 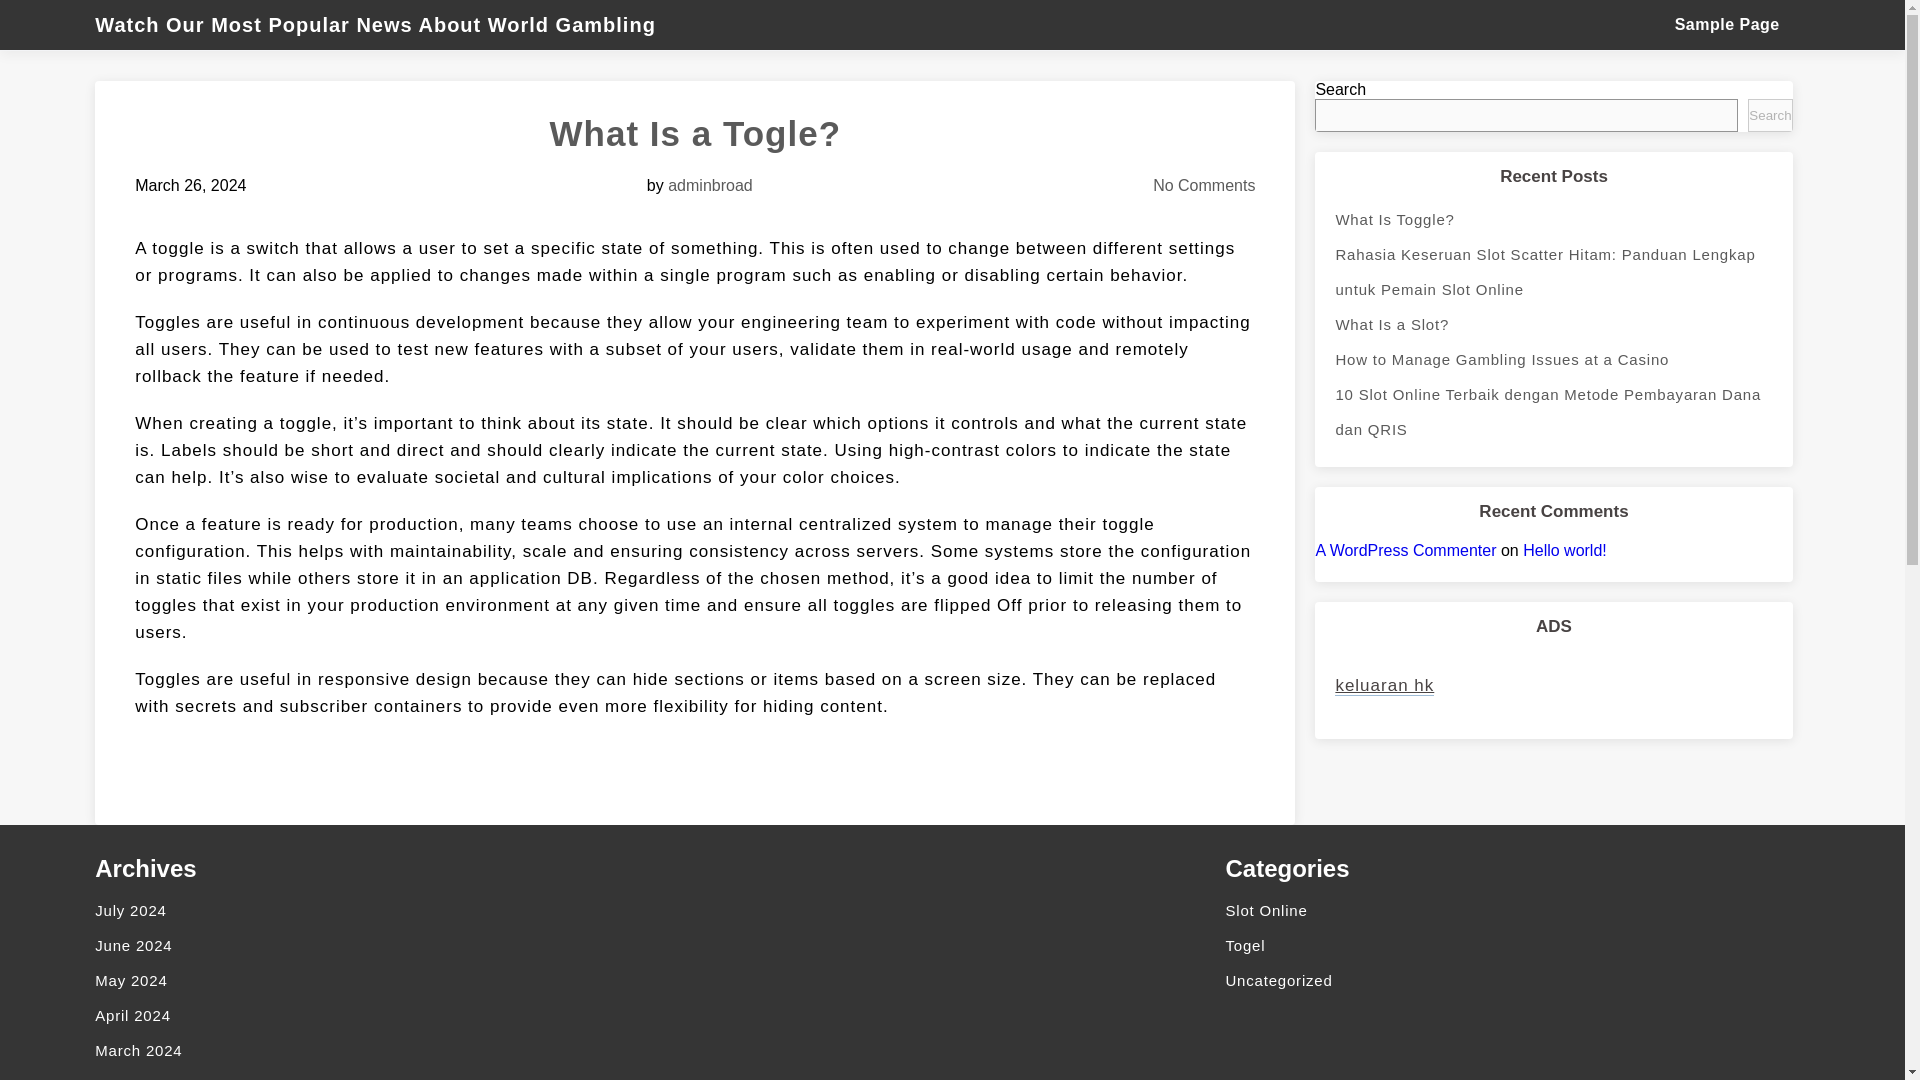 I want to click on April 2024, so click(x=376, y=1014).